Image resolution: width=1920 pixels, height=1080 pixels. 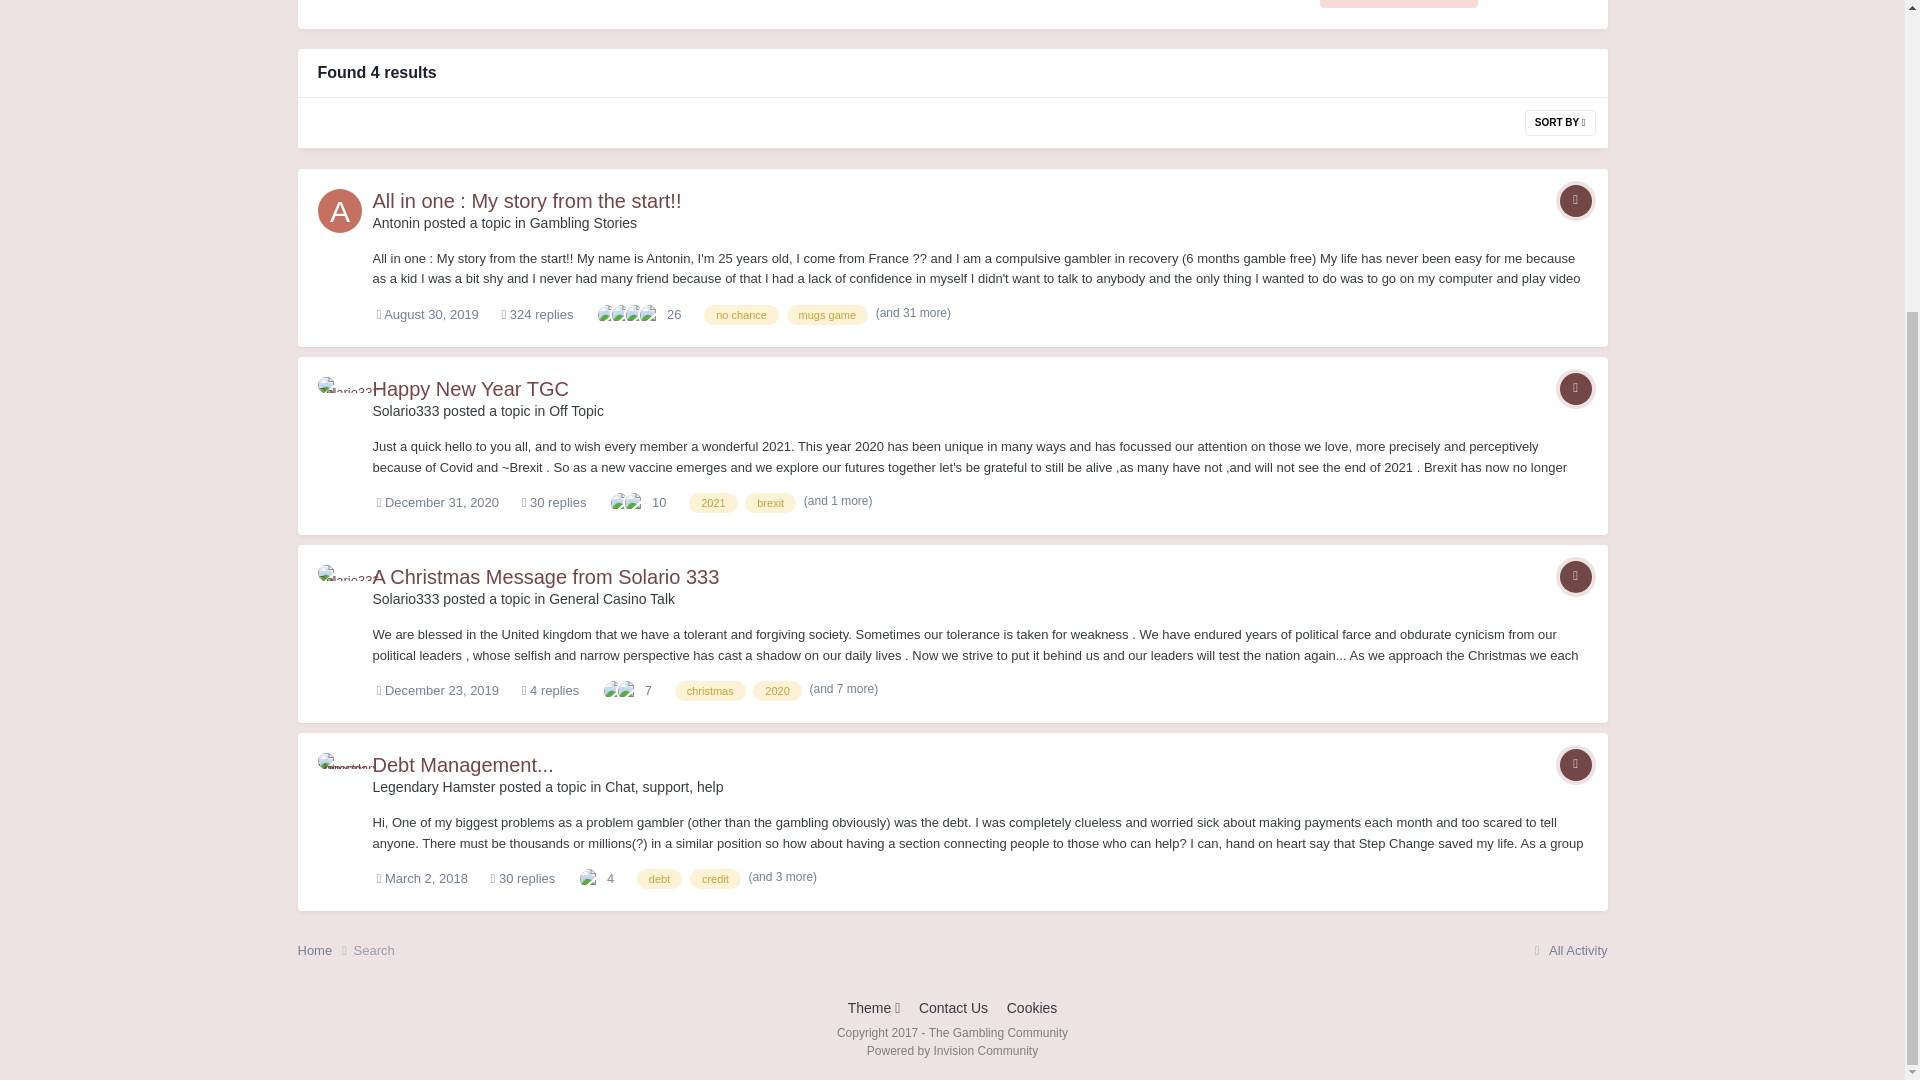 I want to click on Go to Antonin's profile, so click(x=340, y=211).